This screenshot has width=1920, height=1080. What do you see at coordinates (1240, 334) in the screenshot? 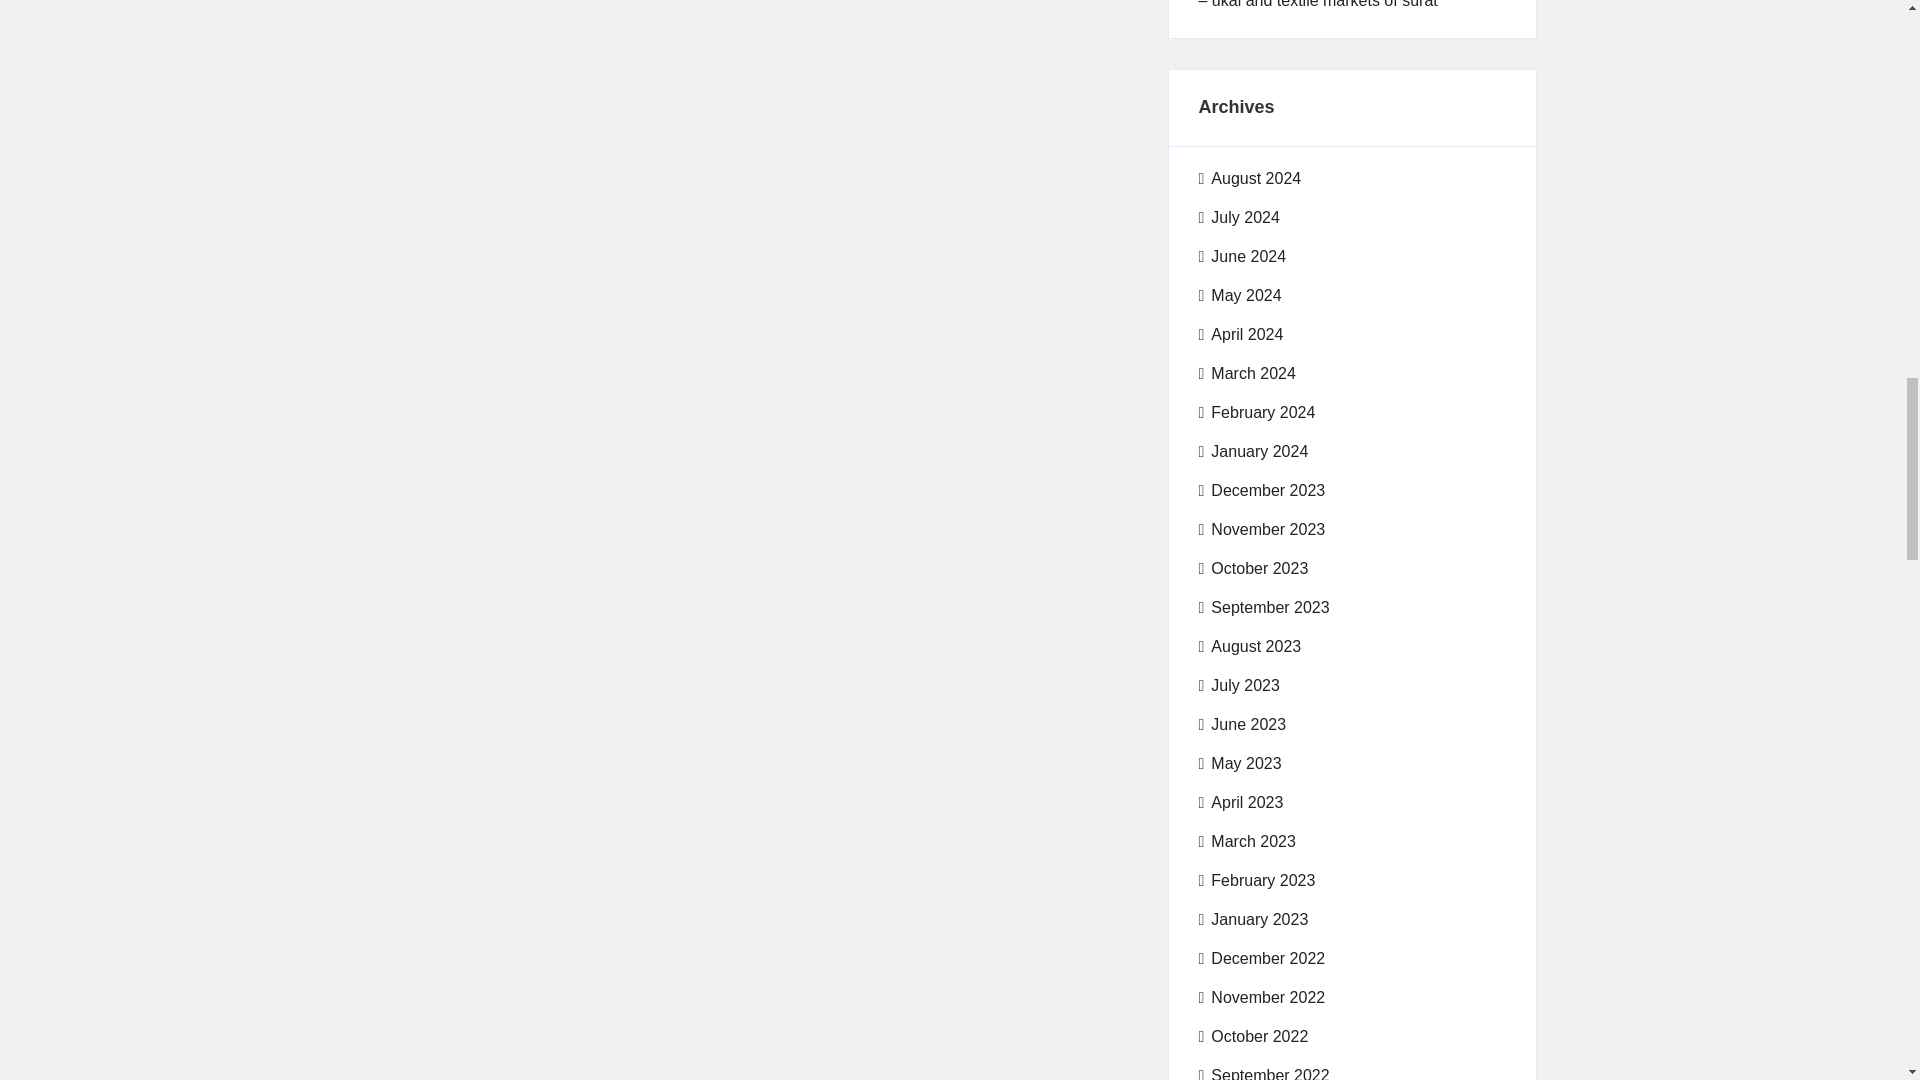
I see `April 2024` at bounding box center [1240, 334].